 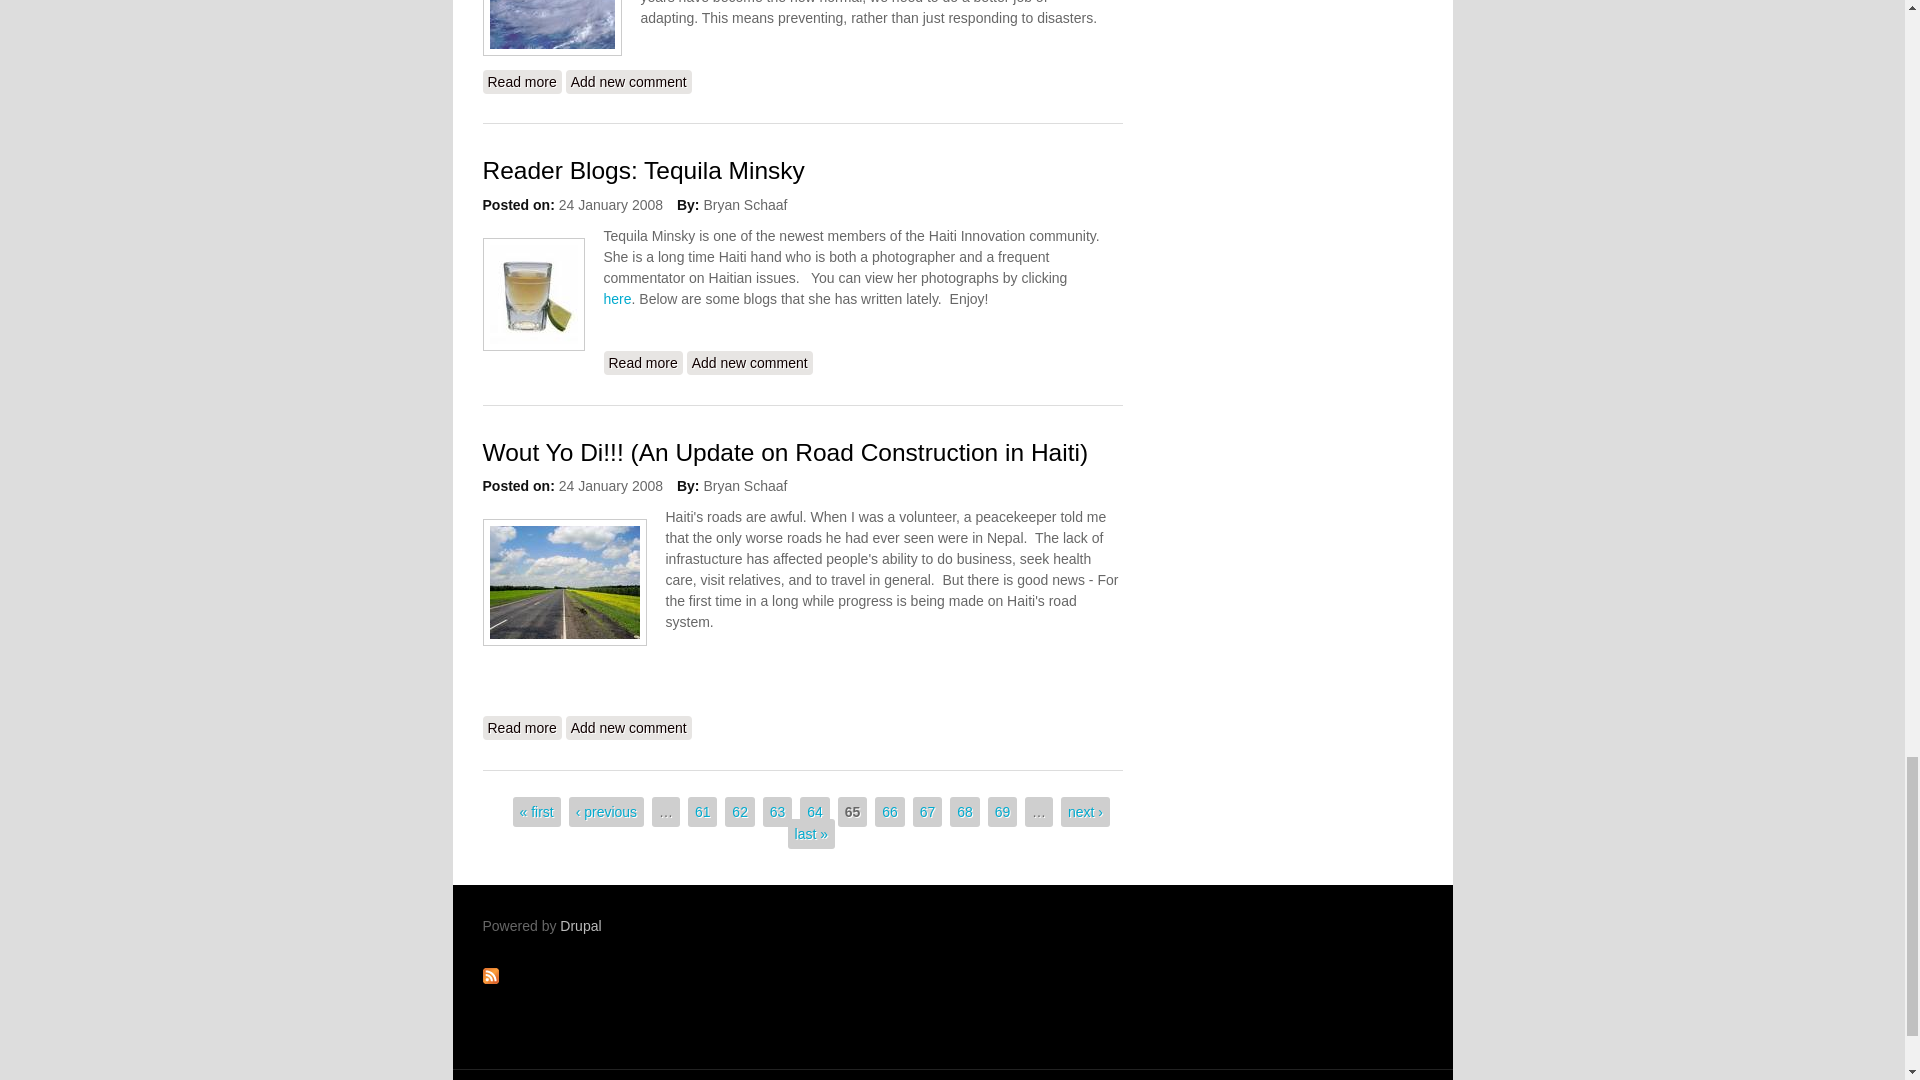 What do you see at coordinates (628, 82) in the screenshot?
I see `Add new comment` at bounding box center [628, 82].